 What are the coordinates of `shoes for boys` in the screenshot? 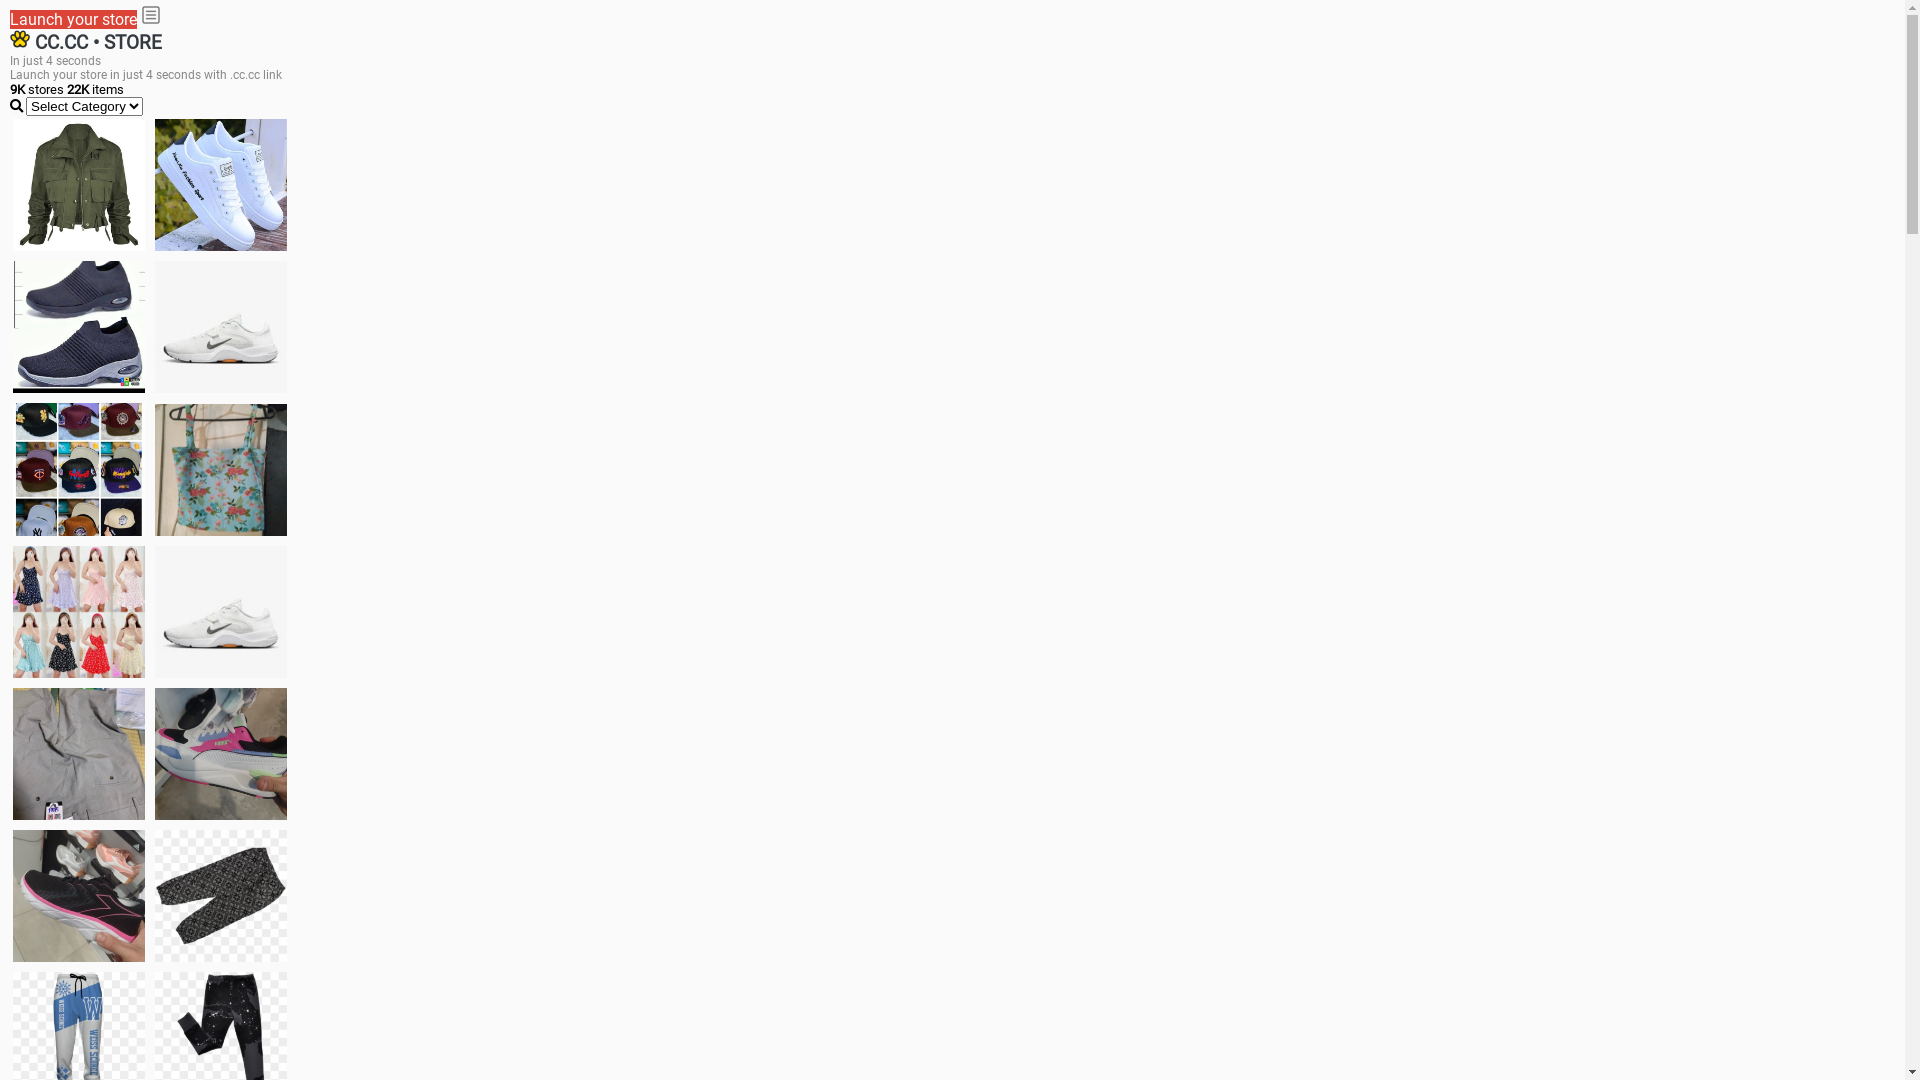 It's located at (79, 327).